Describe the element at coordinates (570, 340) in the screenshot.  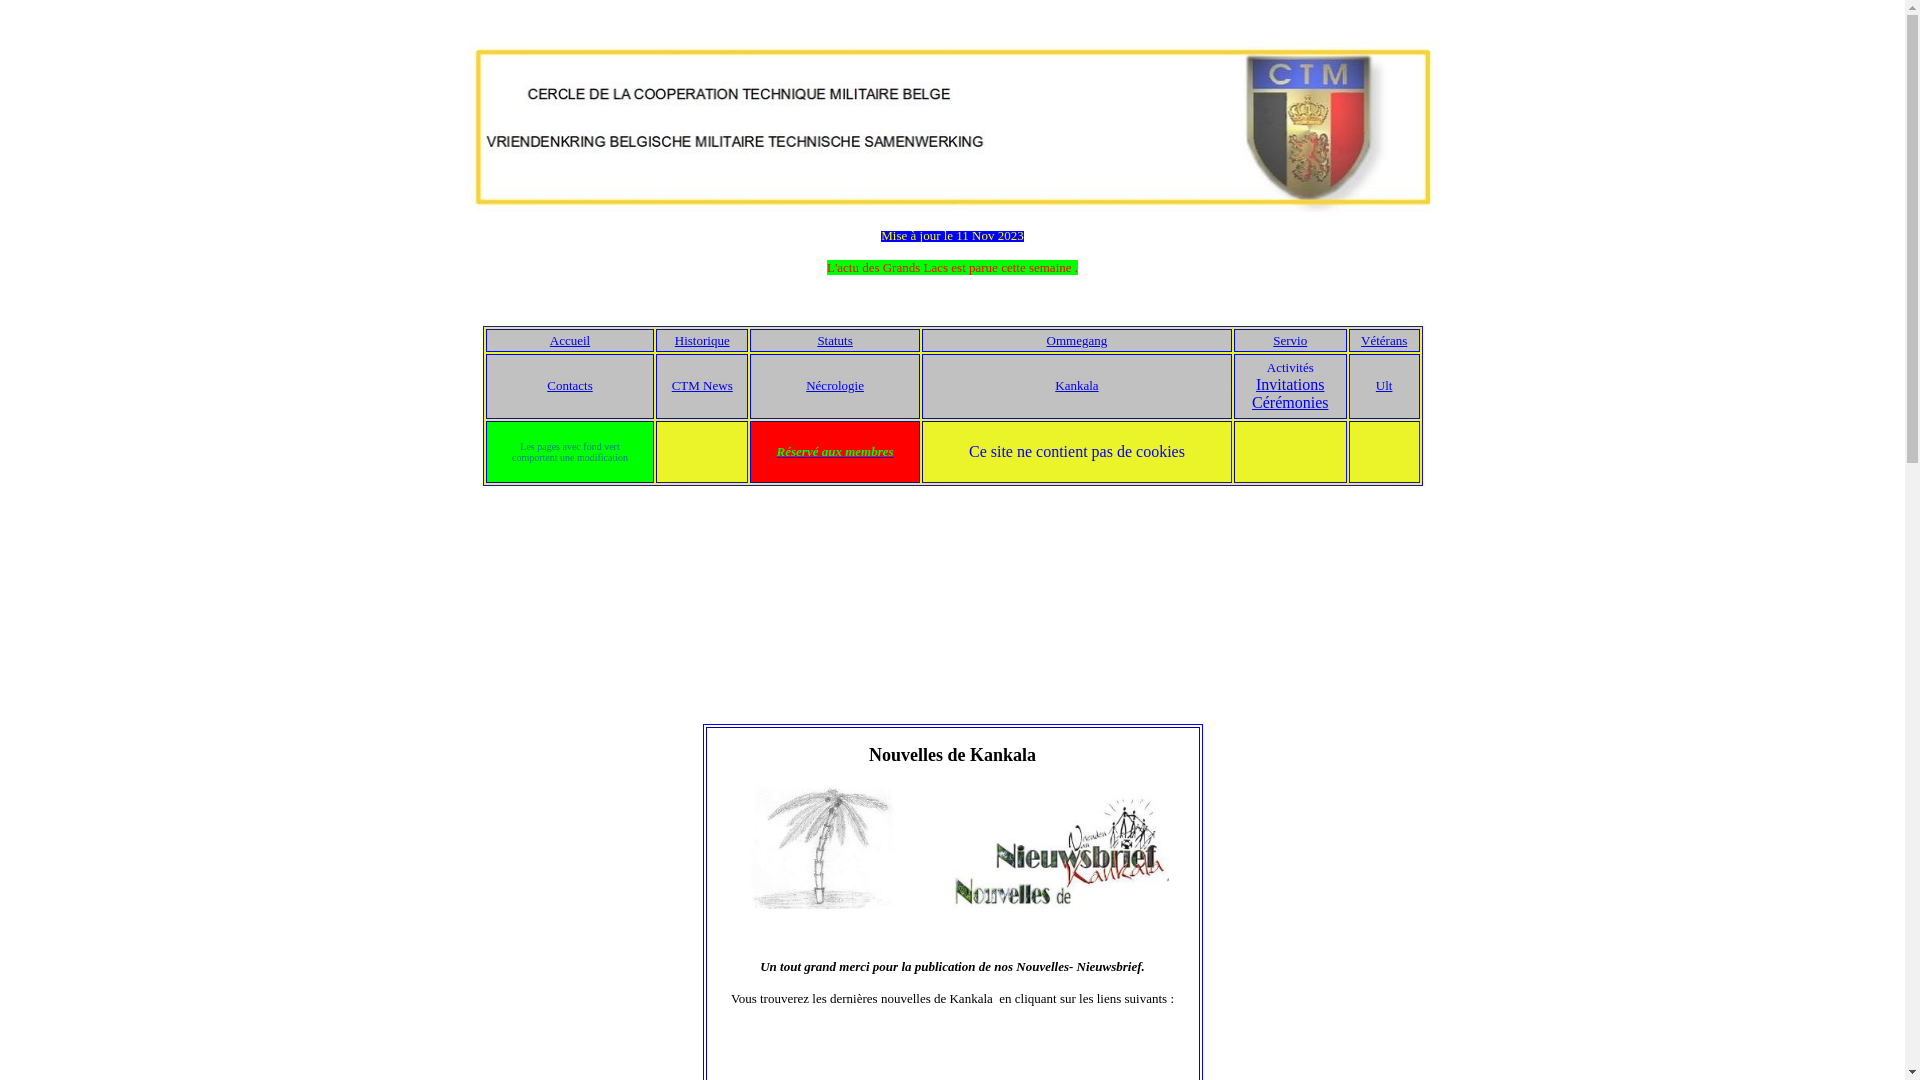
I see `Accueil` at that location.